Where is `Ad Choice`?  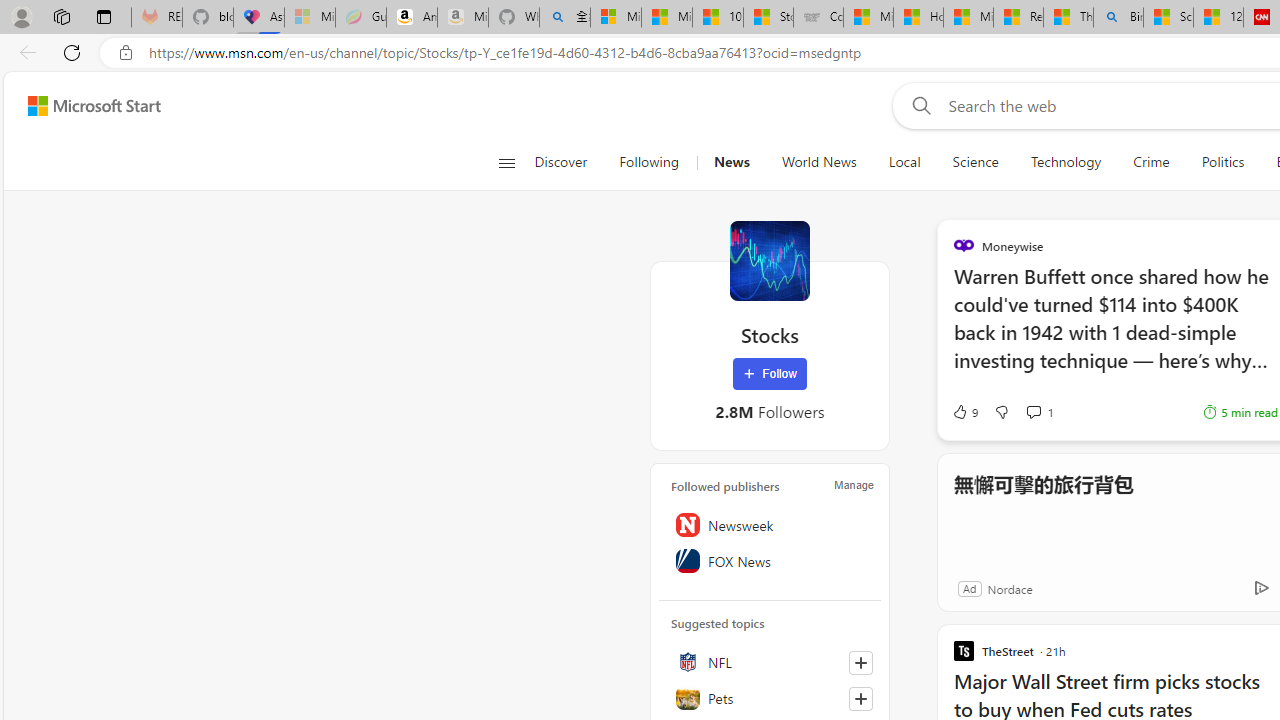 Ad Choice is located at coordinates (1261, 588).